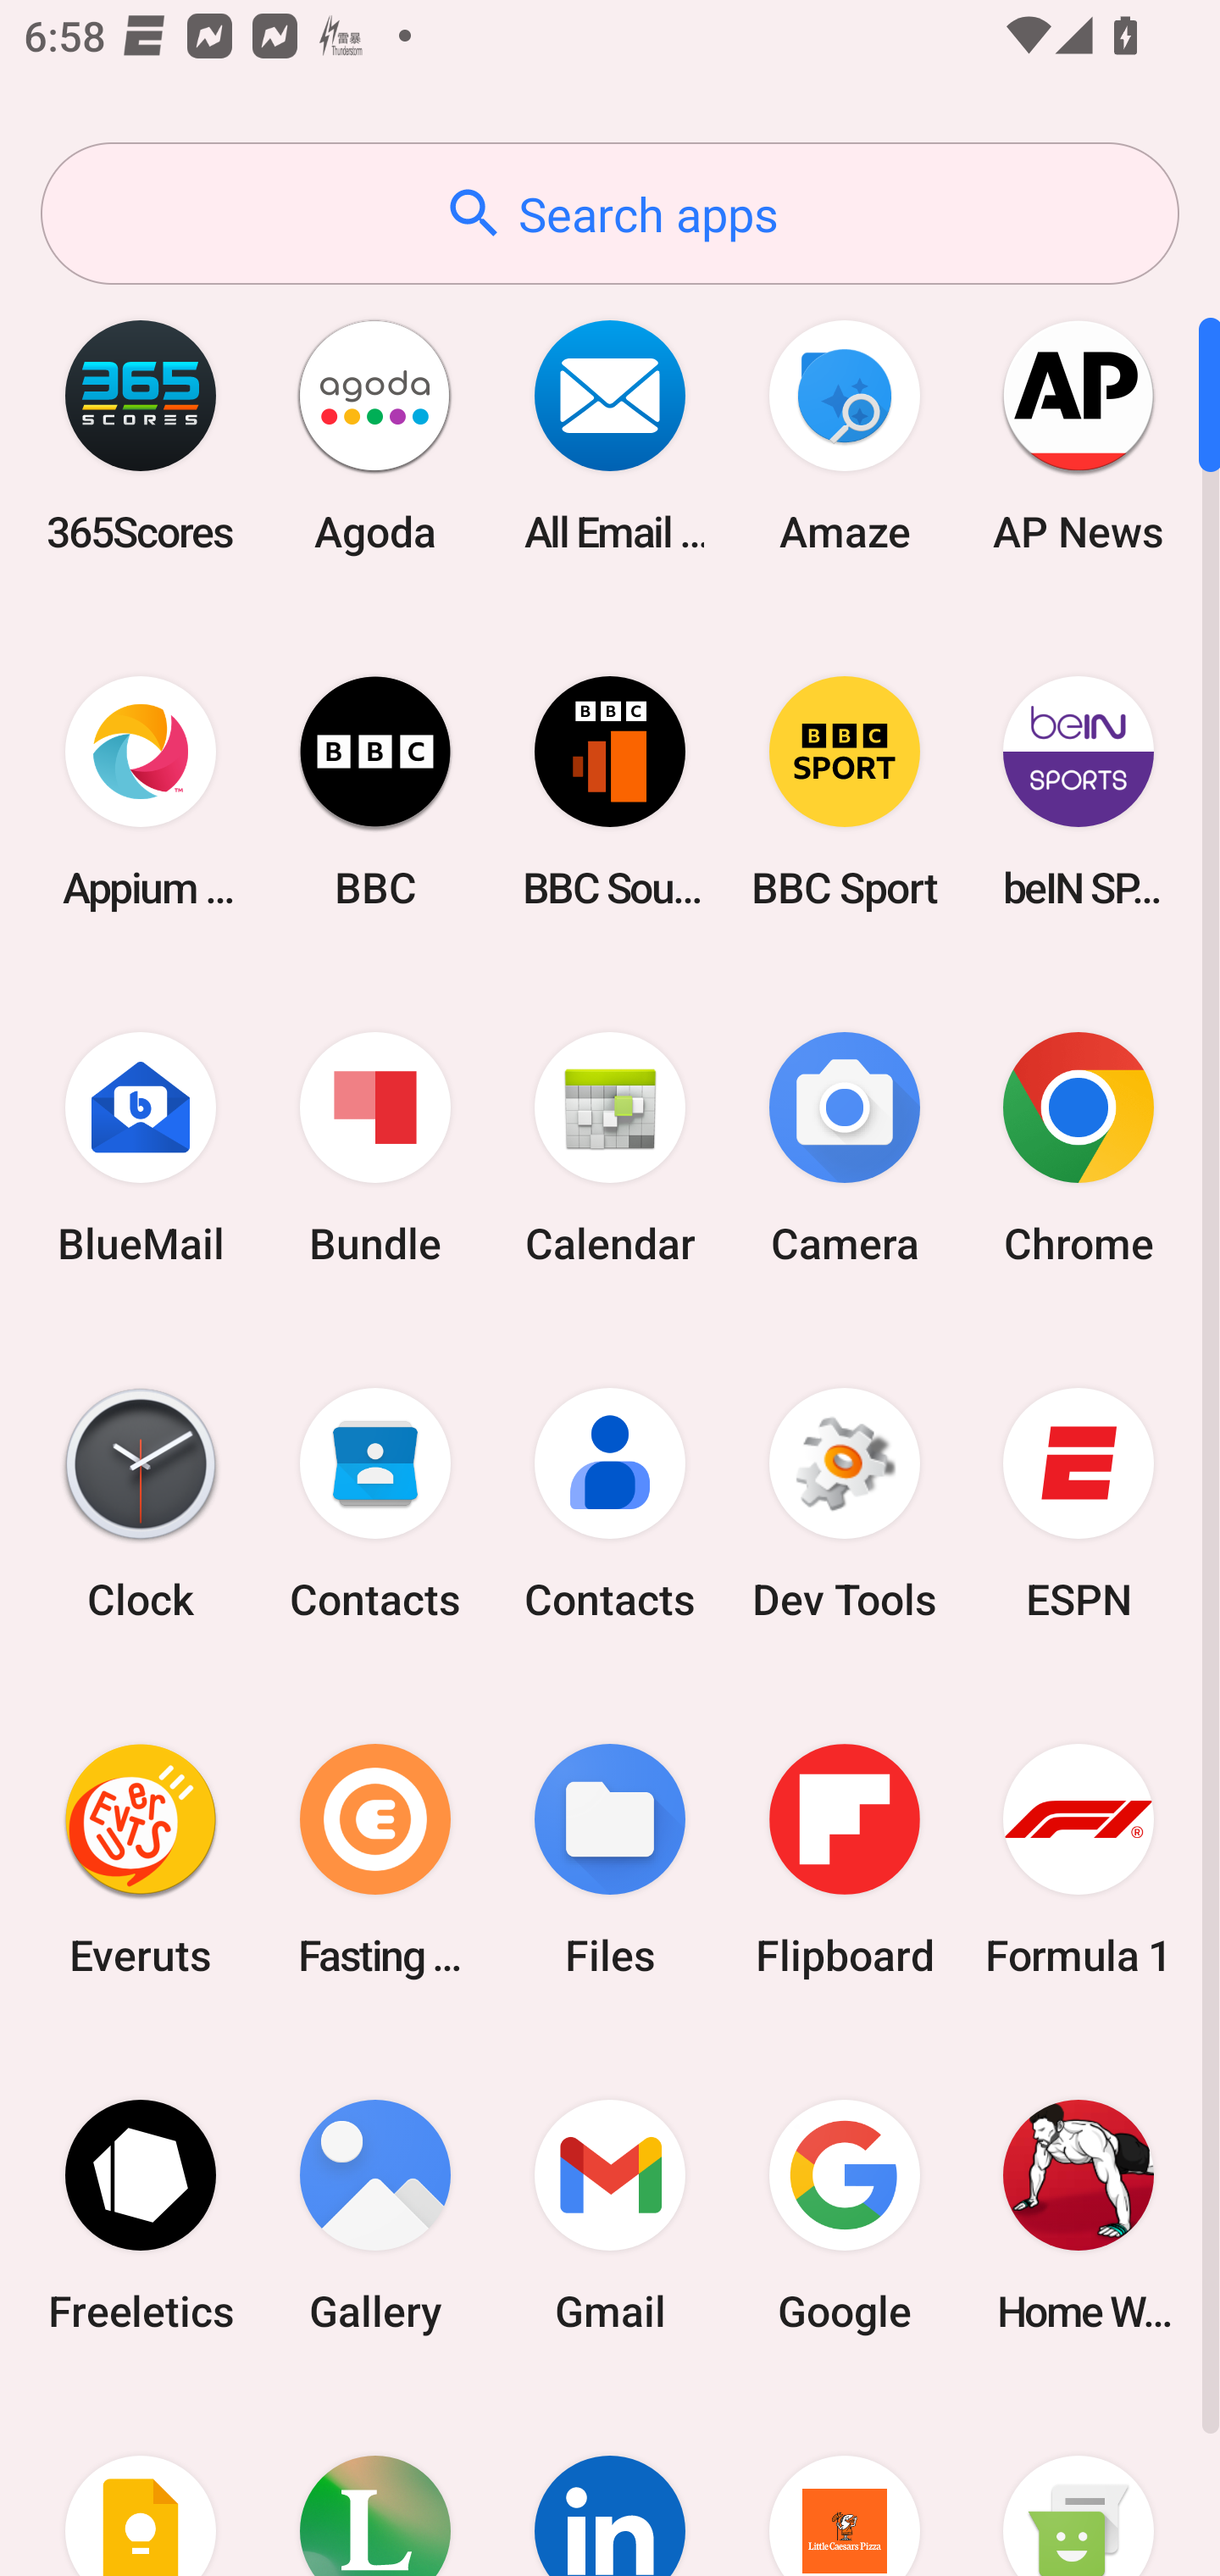 This screenshot has height=2576, width=1220. Describe the element at coordinates (141, 1149) in the screenshot. I see `BlueMail` at that location.